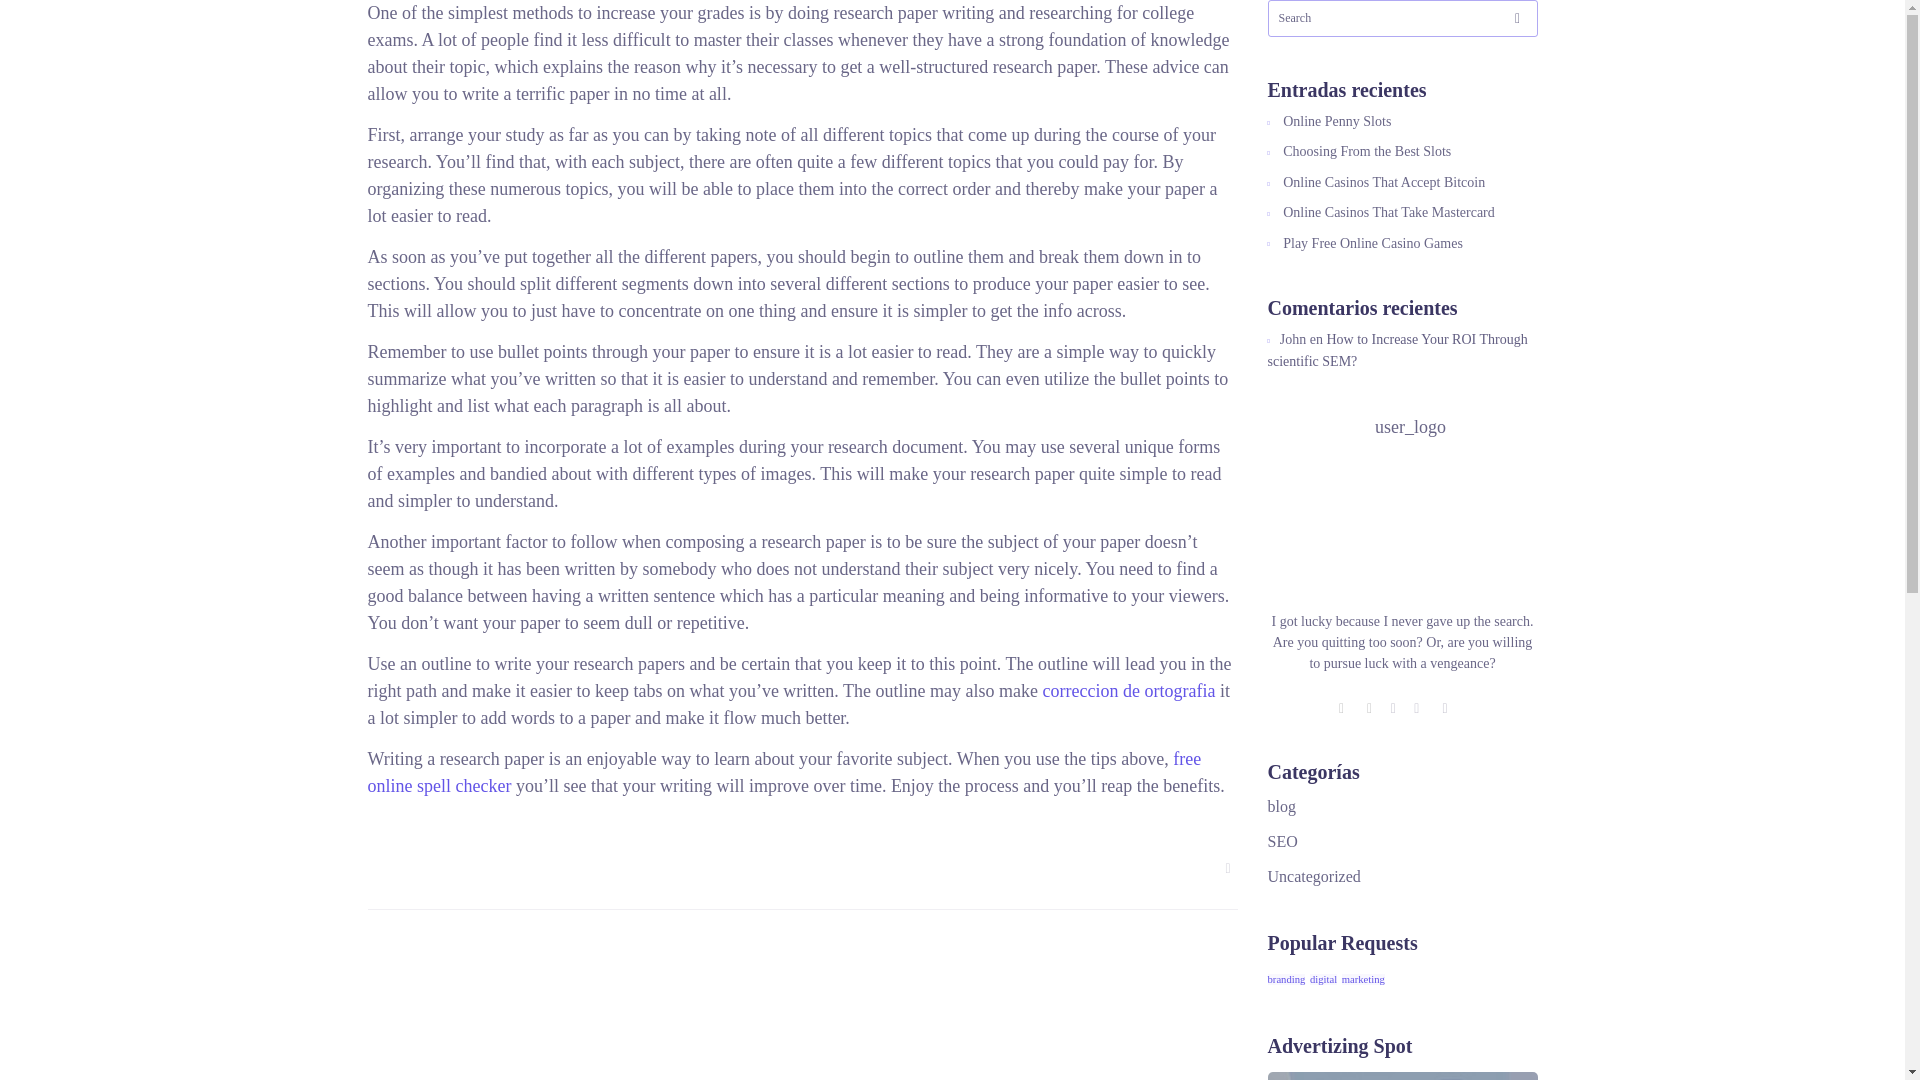  I want to click on Online Casinos That Accept Bitcoin, so click(1383, 182).